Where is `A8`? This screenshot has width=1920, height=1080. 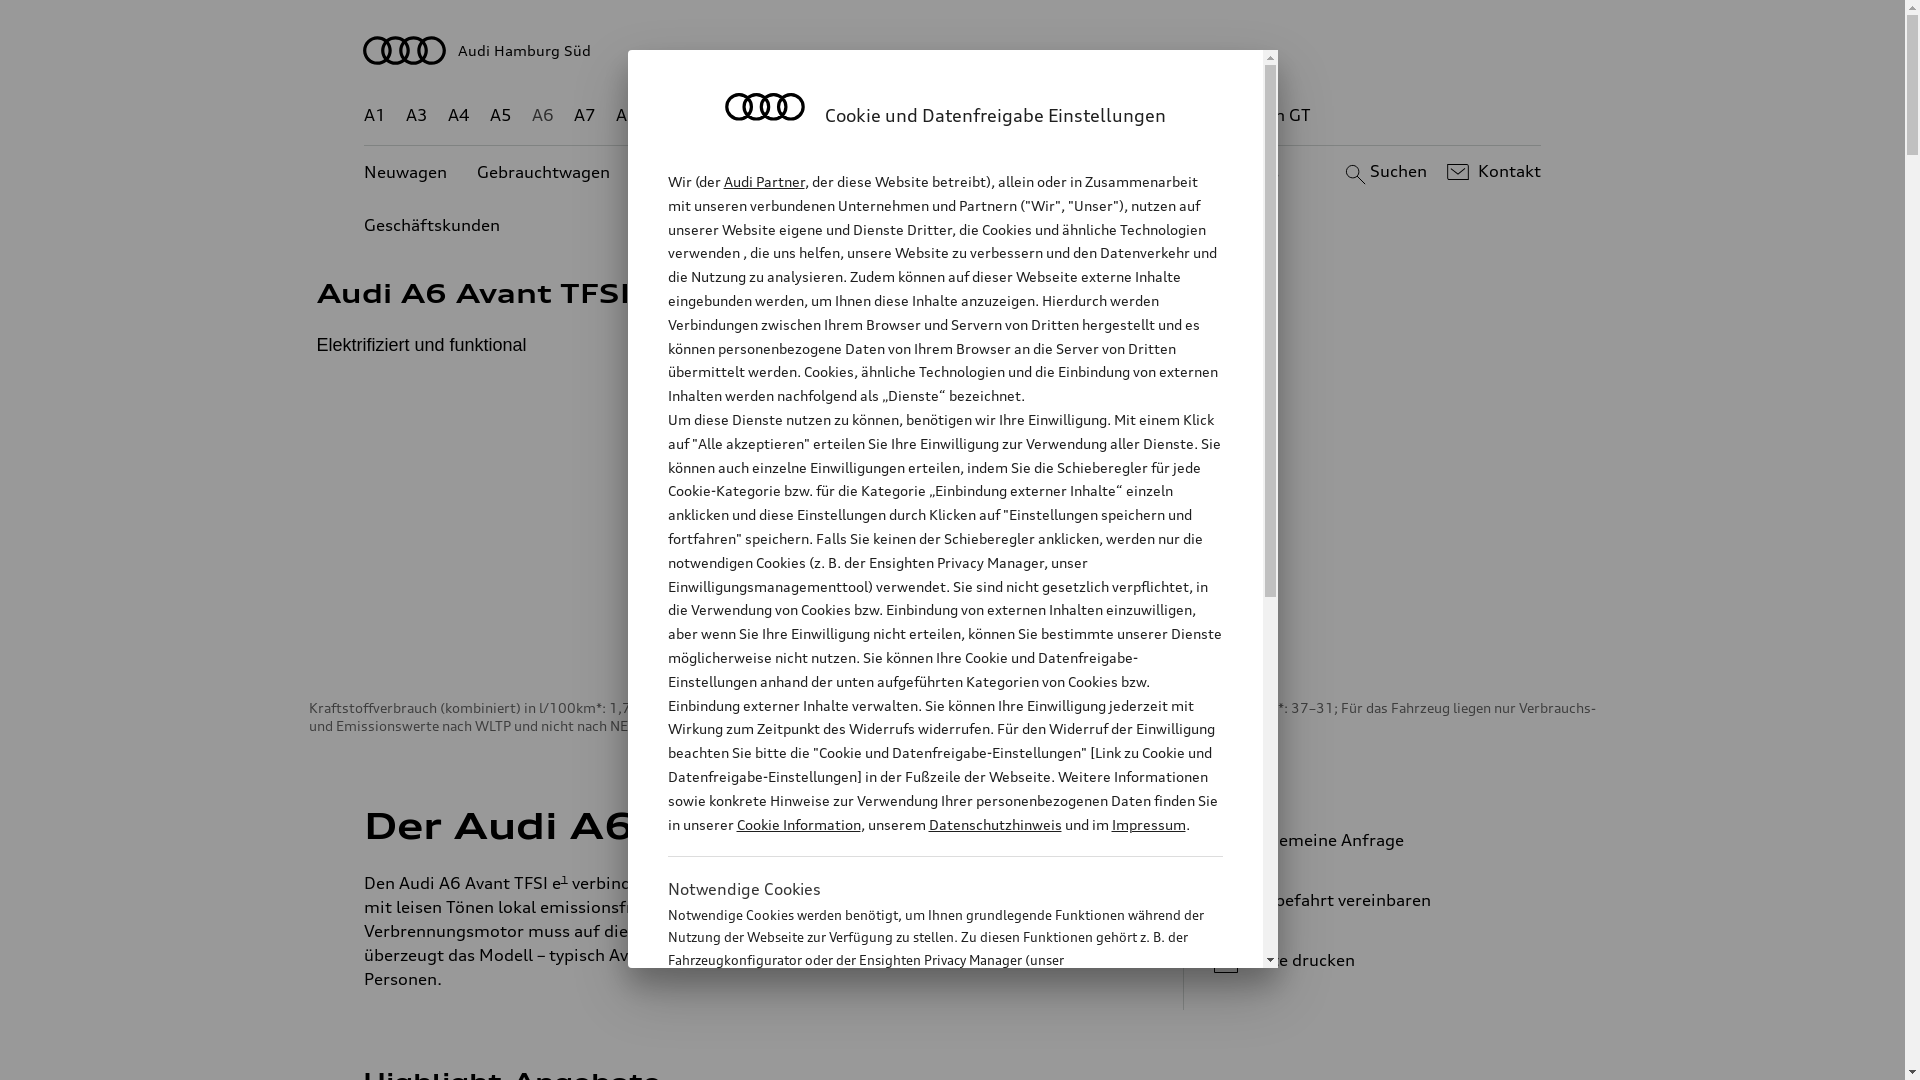
A8 is located at coordinates (627, 116).